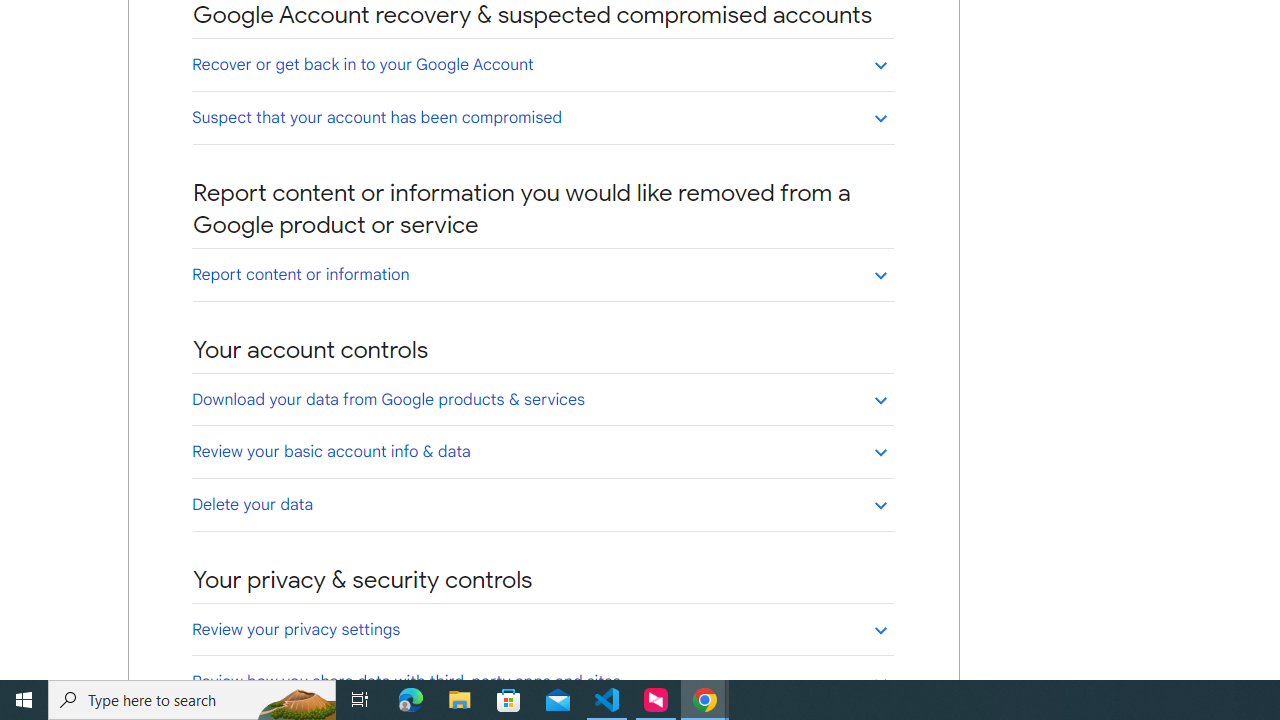 Image resolution: width=1280 pixels, height=720 pixels. What do you see at coordinates (542, 117) in the screenshot?
I see `Suspect that your account has been compromised` at bounding box center [542, 117].